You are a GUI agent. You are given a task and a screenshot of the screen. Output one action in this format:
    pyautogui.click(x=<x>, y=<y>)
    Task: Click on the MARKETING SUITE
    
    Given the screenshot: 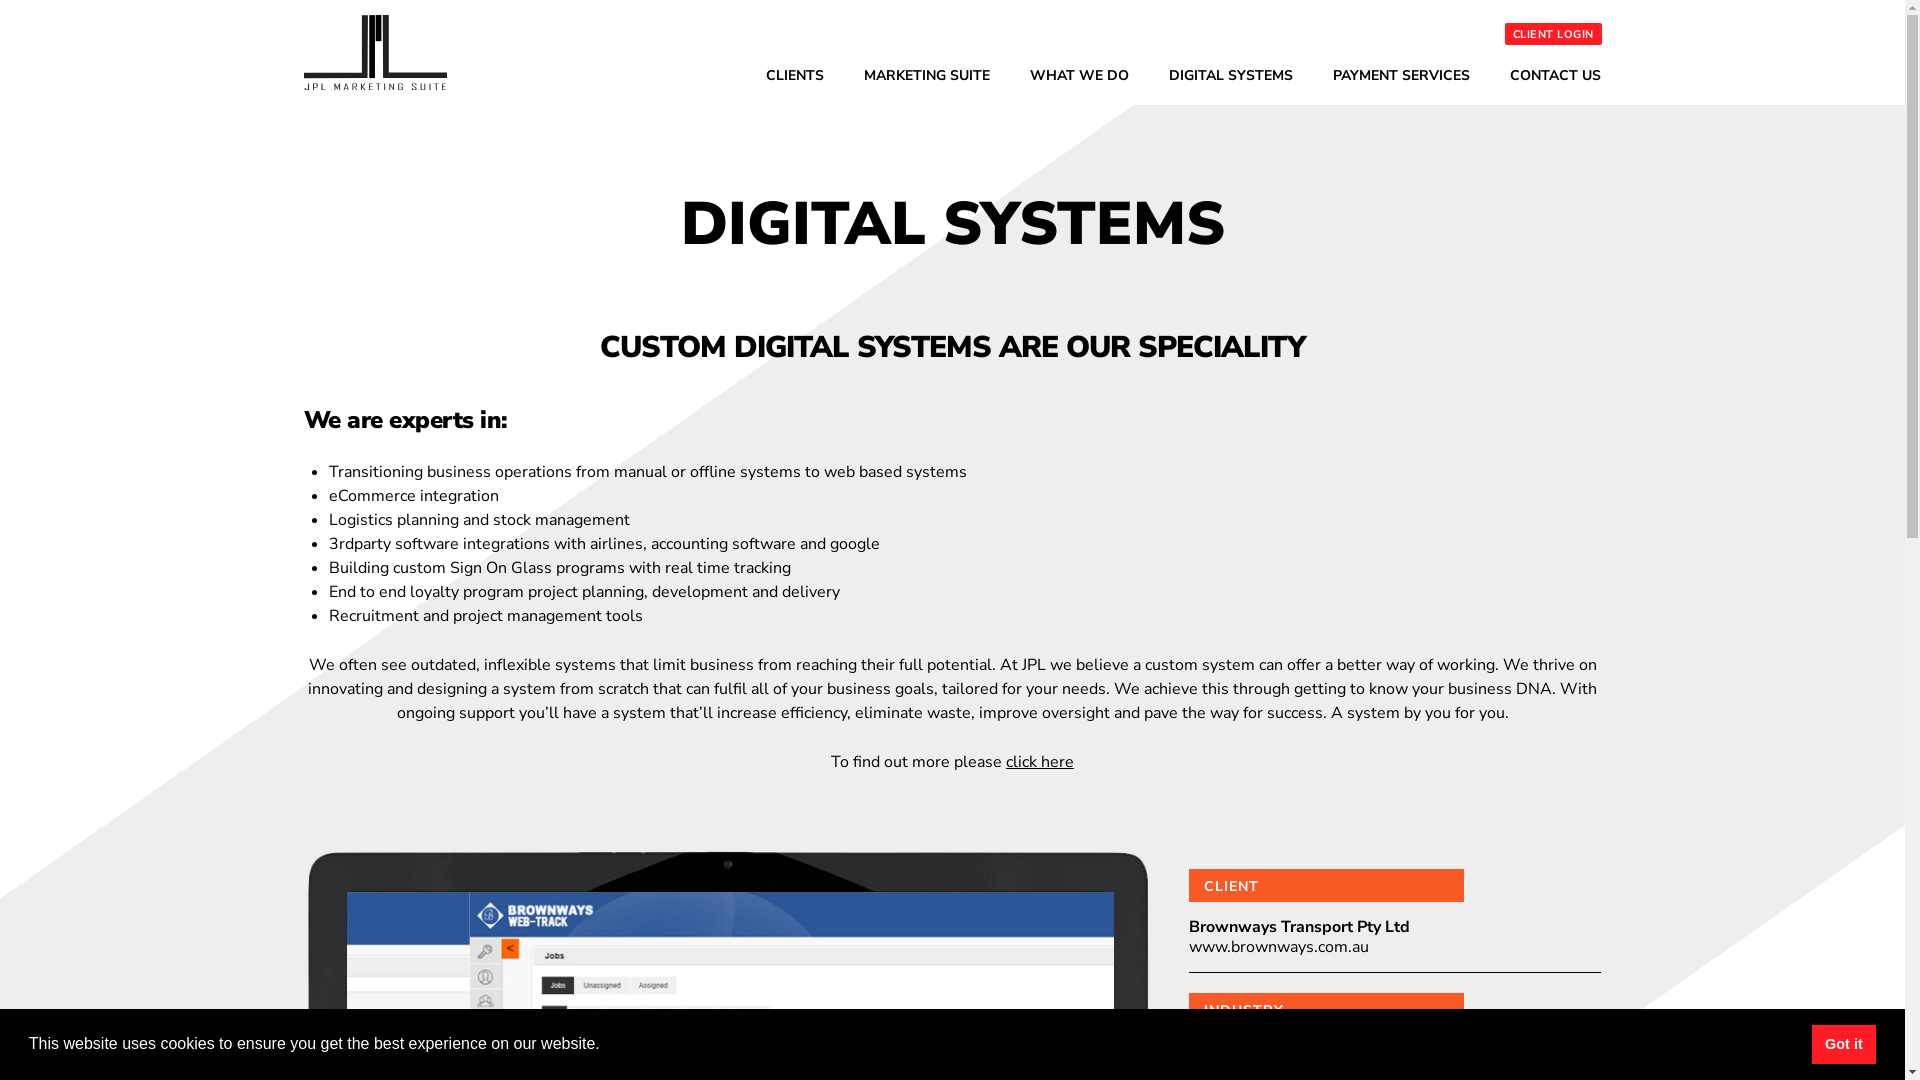 What is the action you would take?
    pyautogui.click(x=927, y=74)
    